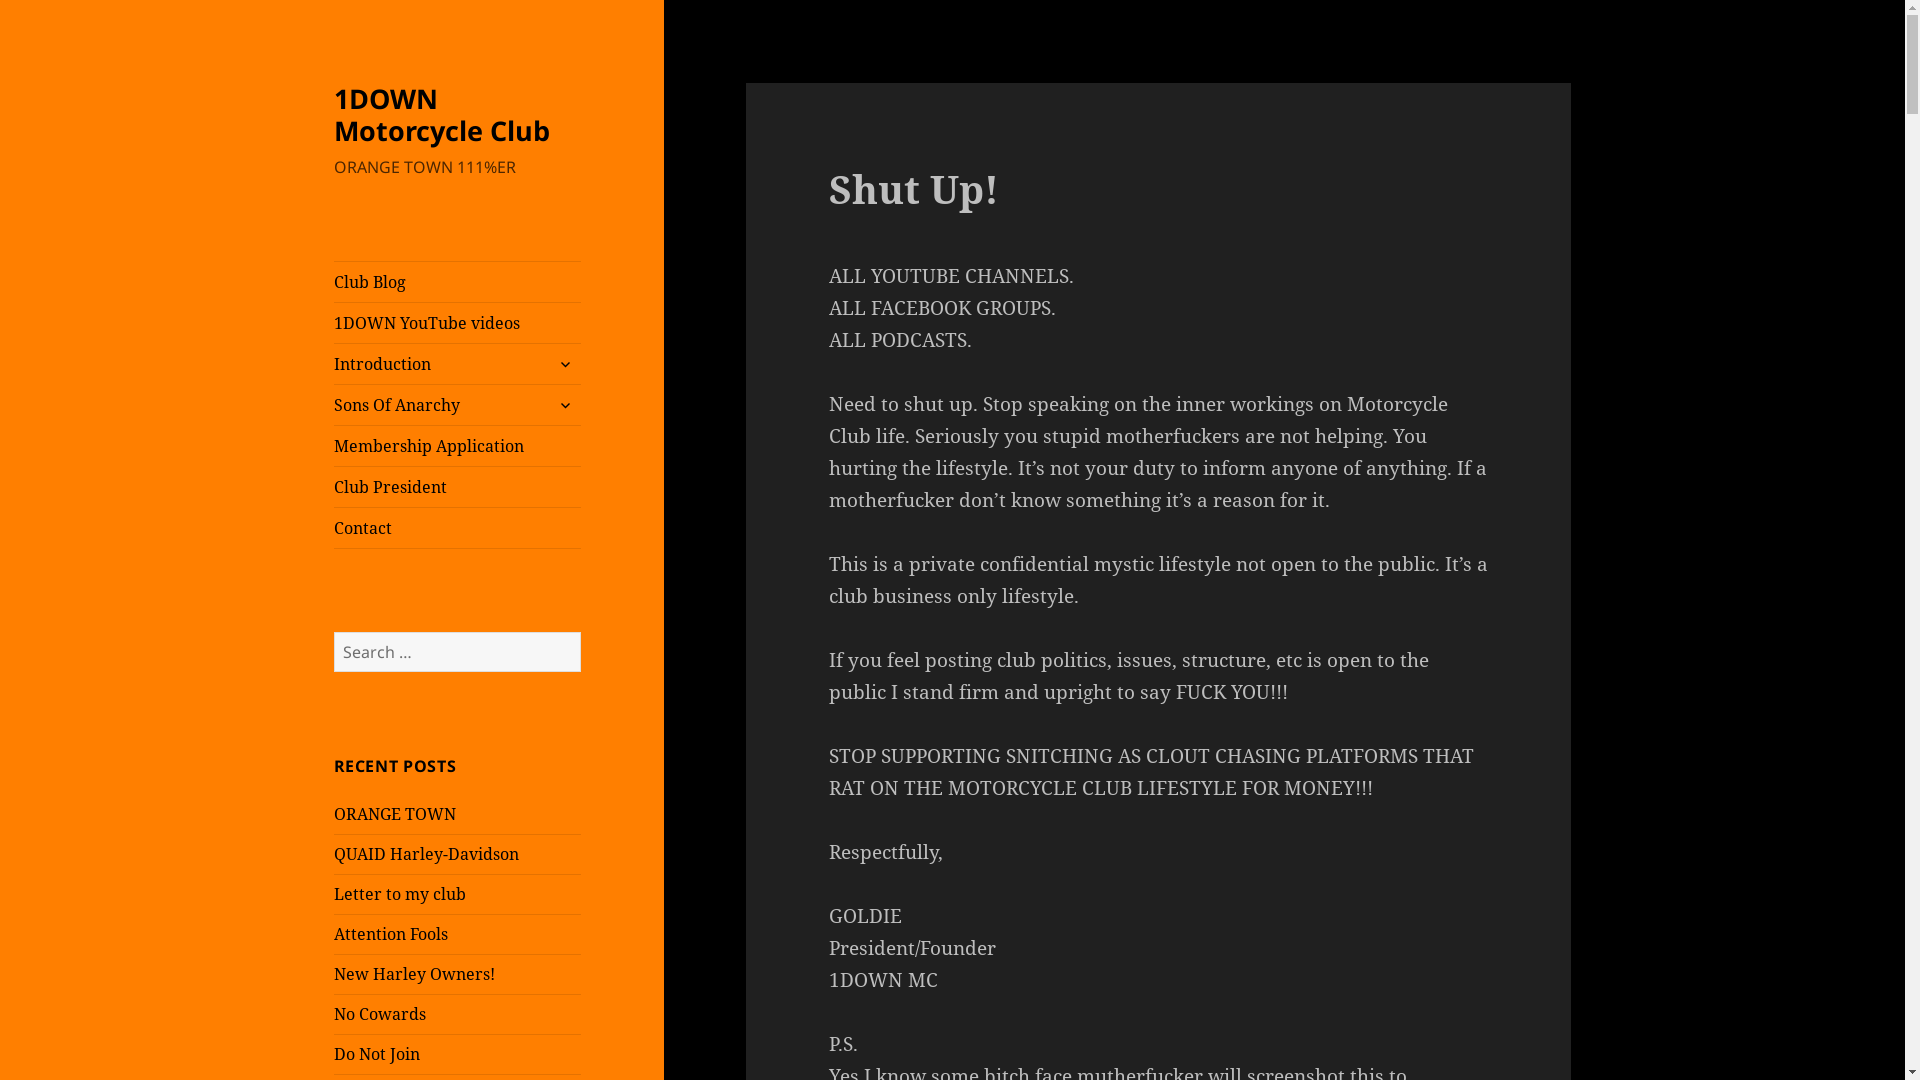 This screenshot has width=1920, height=1080. What do you see at coordinates (442, 114) in the screenshot?
I see `1DOWN Motorcycle Club` at bounding box center [442, 114].